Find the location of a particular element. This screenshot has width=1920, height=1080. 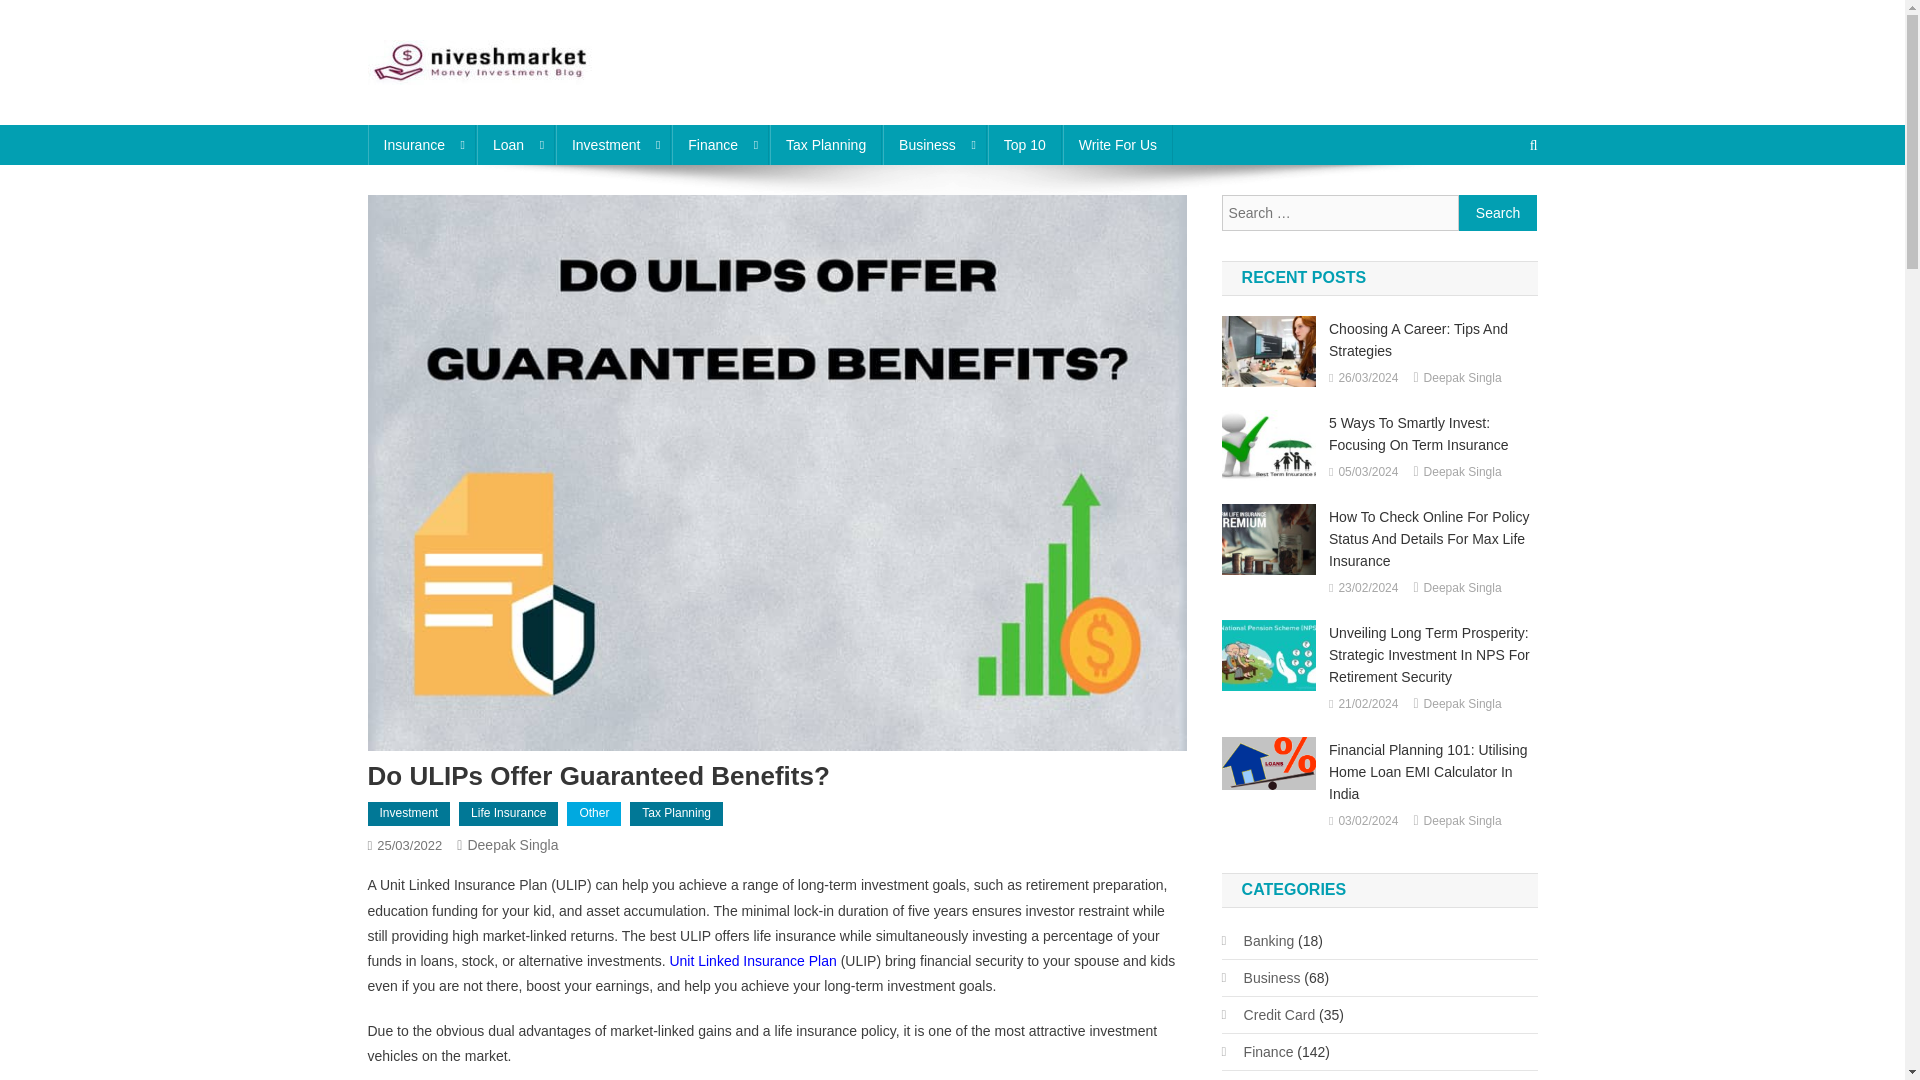

Top 10 is located at coordinates (1024, 145).